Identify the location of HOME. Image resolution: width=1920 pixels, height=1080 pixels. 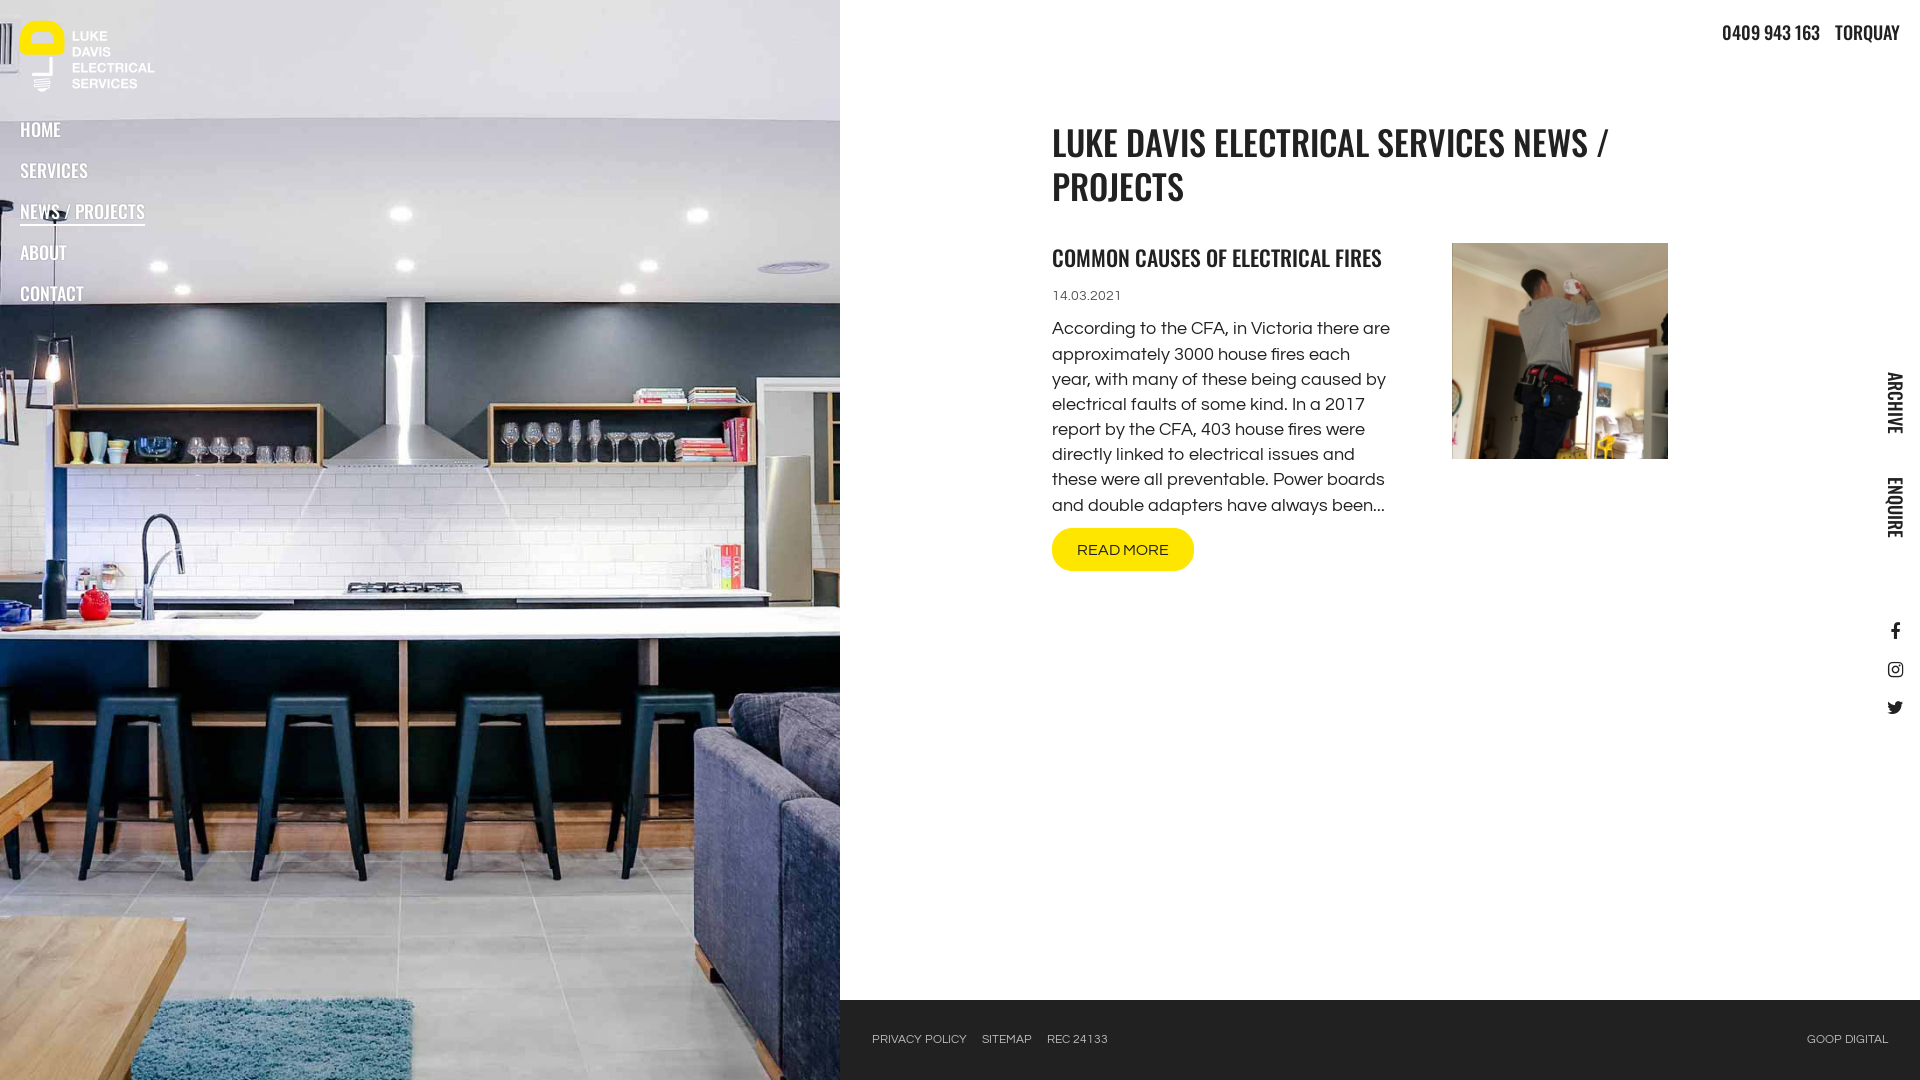
(40, 130).